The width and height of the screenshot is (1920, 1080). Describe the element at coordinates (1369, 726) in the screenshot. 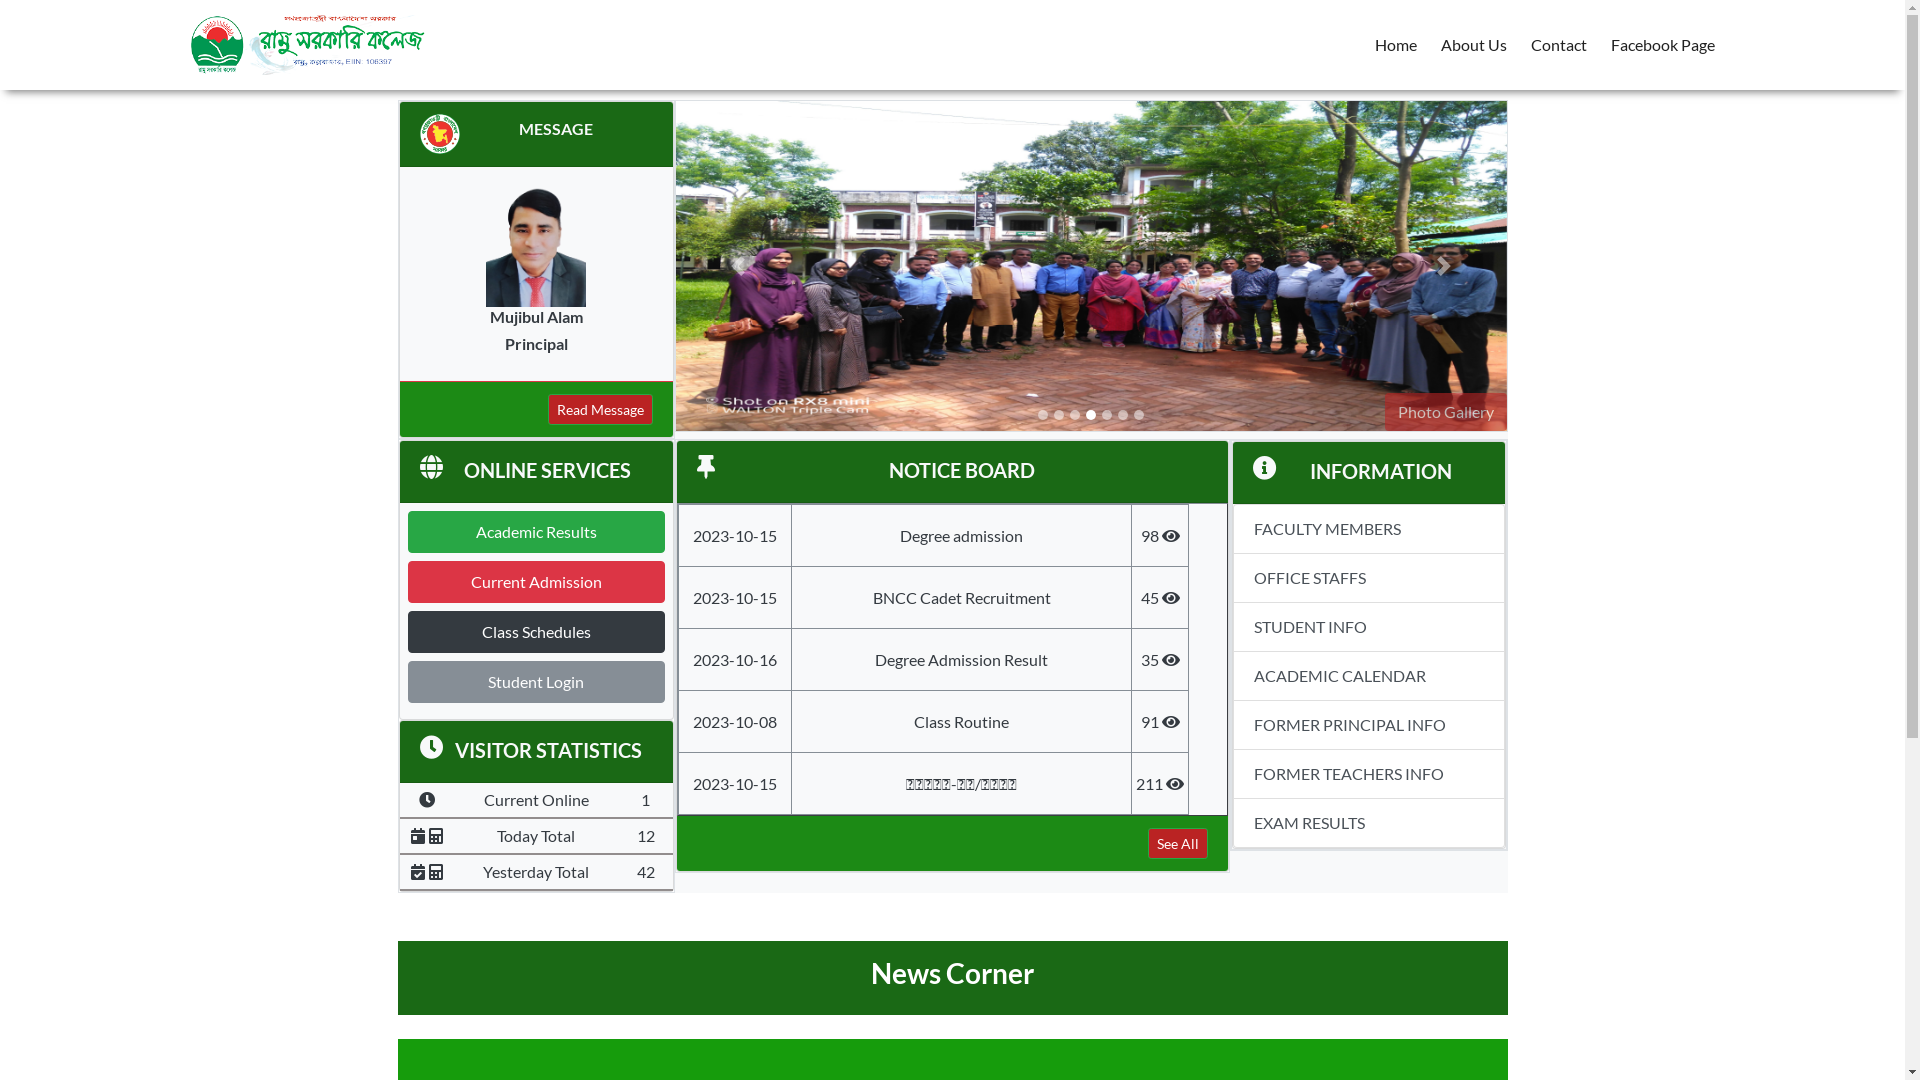

I see `FORMER PRINCIPAL INFO` at that location.